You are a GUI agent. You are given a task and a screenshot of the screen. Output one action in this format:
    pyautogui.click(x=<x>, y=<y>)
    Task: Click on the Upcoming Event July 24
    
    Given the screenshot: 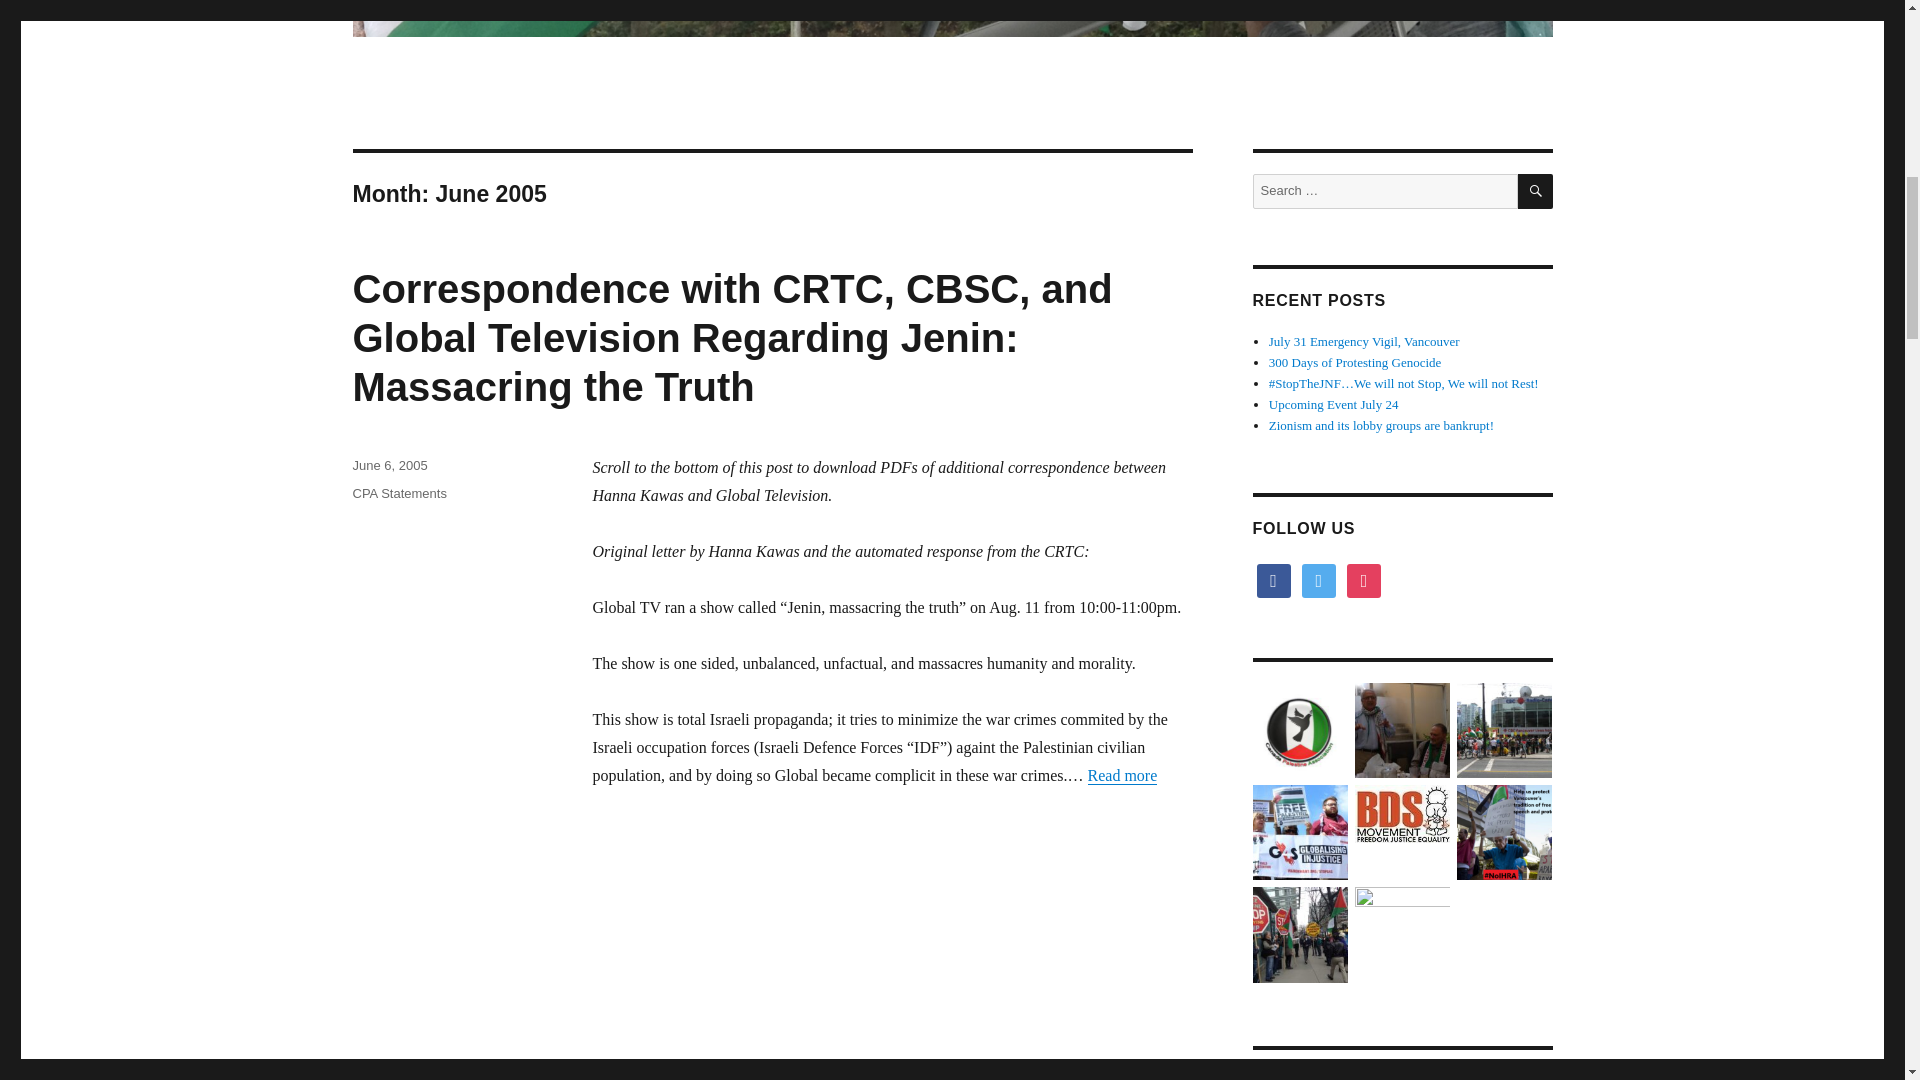 What is the action you would take?
    pyautogui.click(x=1334, y=404)
    